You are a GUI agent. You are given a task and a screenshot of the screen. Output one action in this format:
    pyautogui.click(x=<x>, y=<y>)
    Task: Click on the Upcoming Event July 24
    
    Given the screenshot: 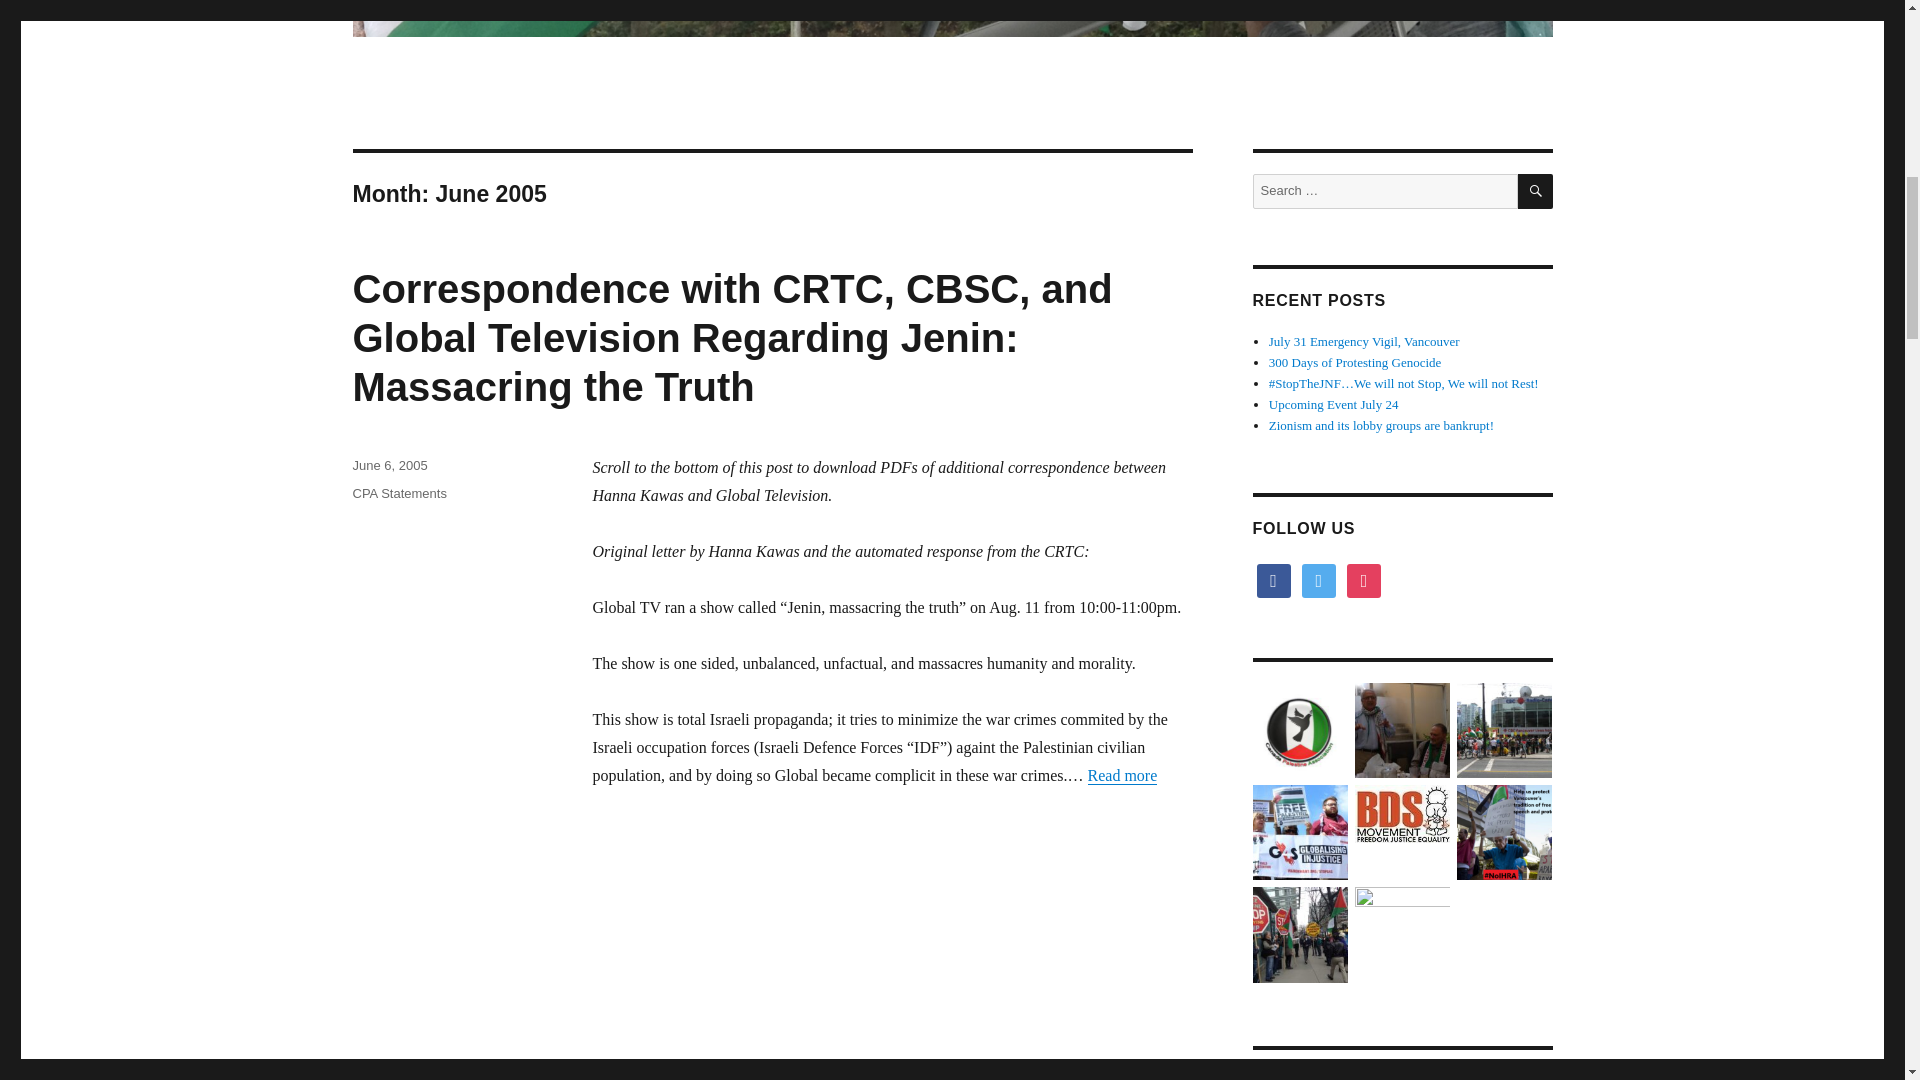 What is the action you would take?
    pyautogui.click(x=1334, y=404)
    